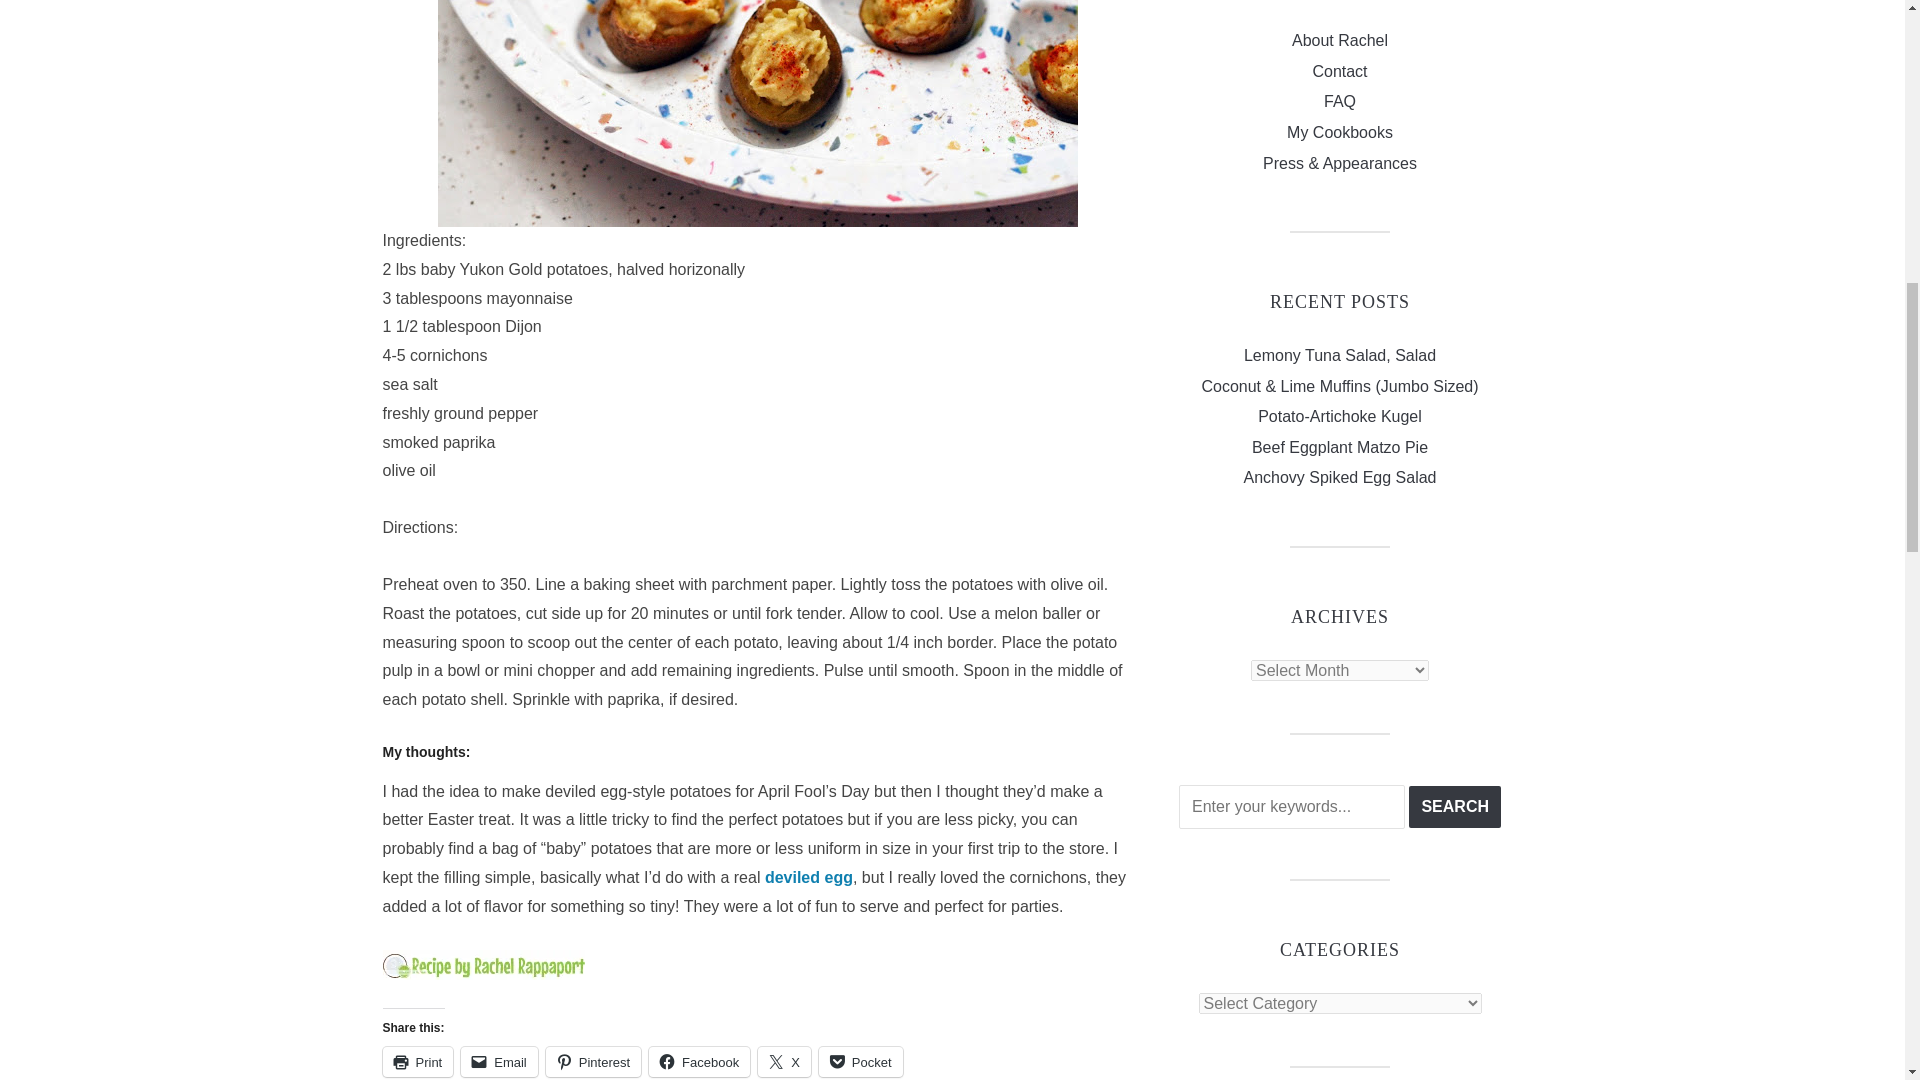 The height and width of the screenshot is (1080, 1920). Describe the element at coordinates (860, 1061) in the screenshot. I see `Pocket` at that location.